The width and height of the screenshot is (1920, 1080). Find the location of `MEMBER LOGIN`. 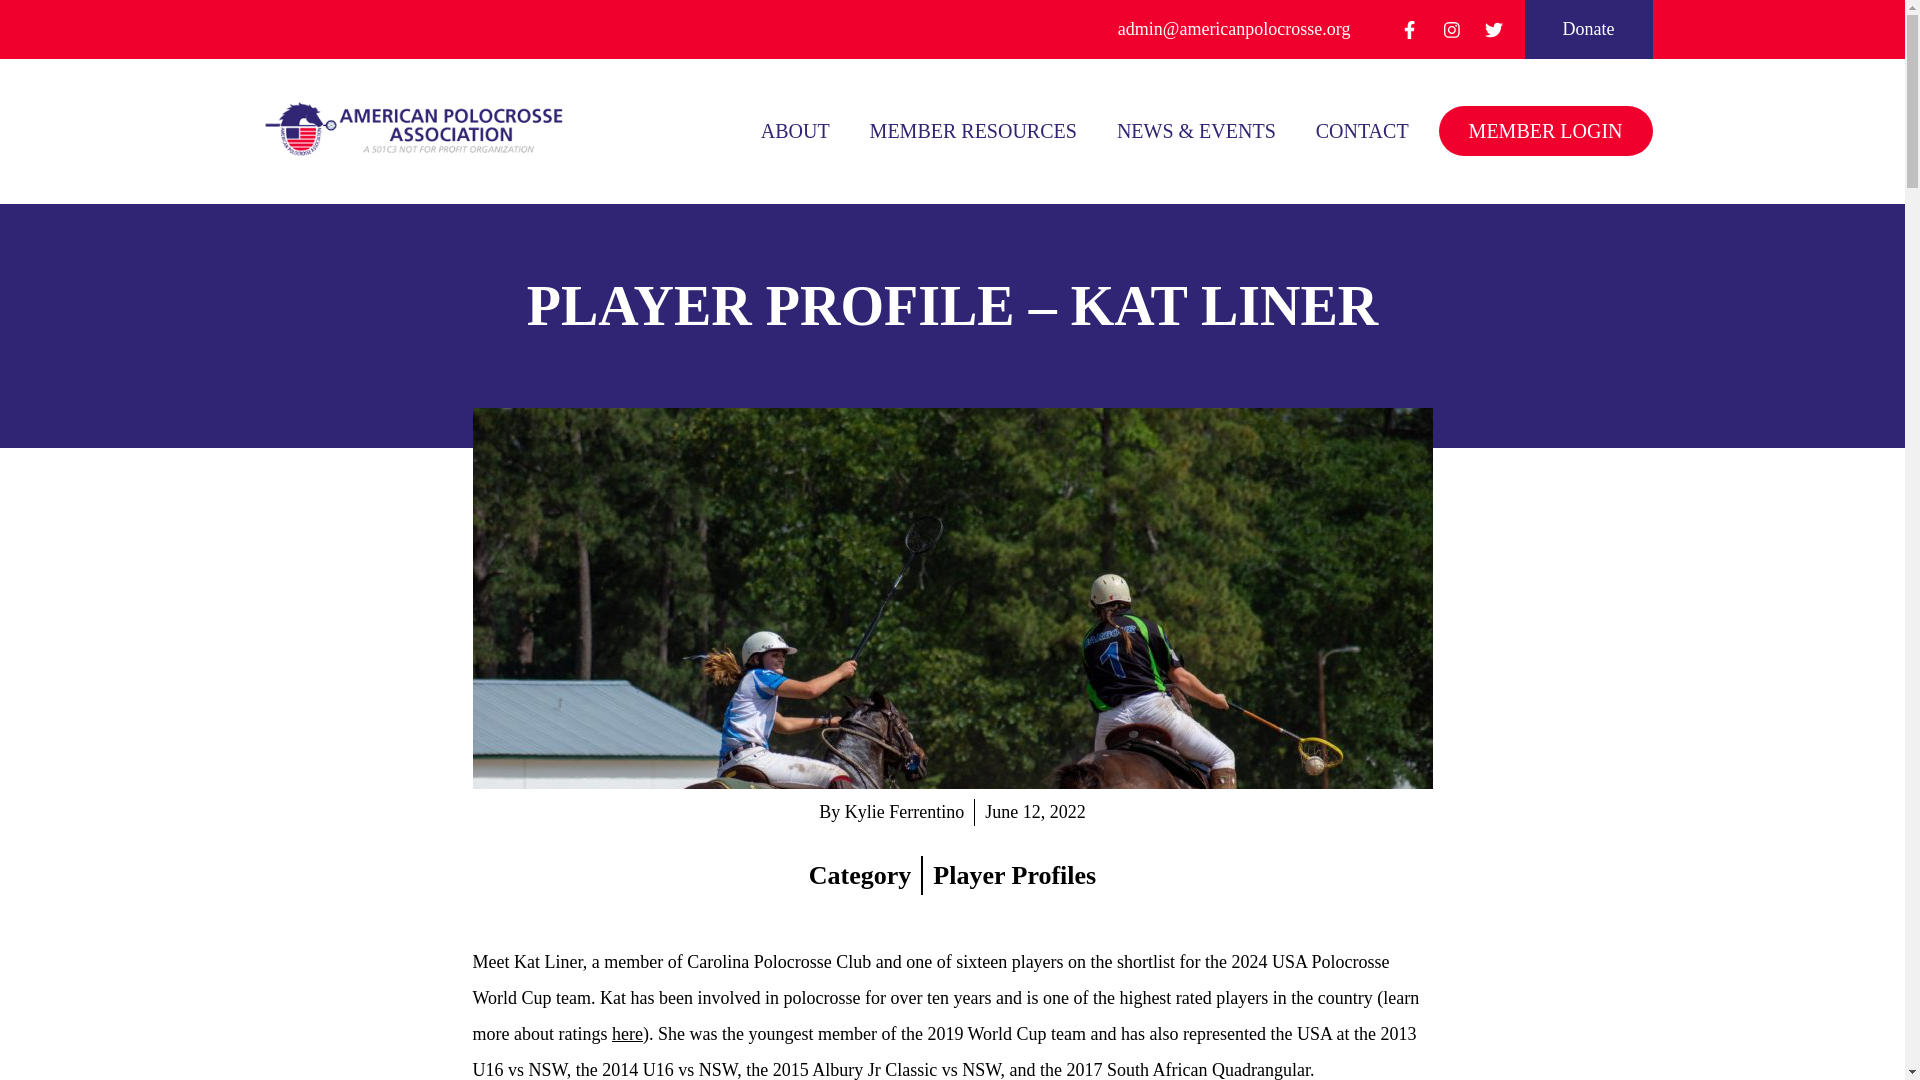

MEMBER LOGIN is located at coordinates (1546, 130).